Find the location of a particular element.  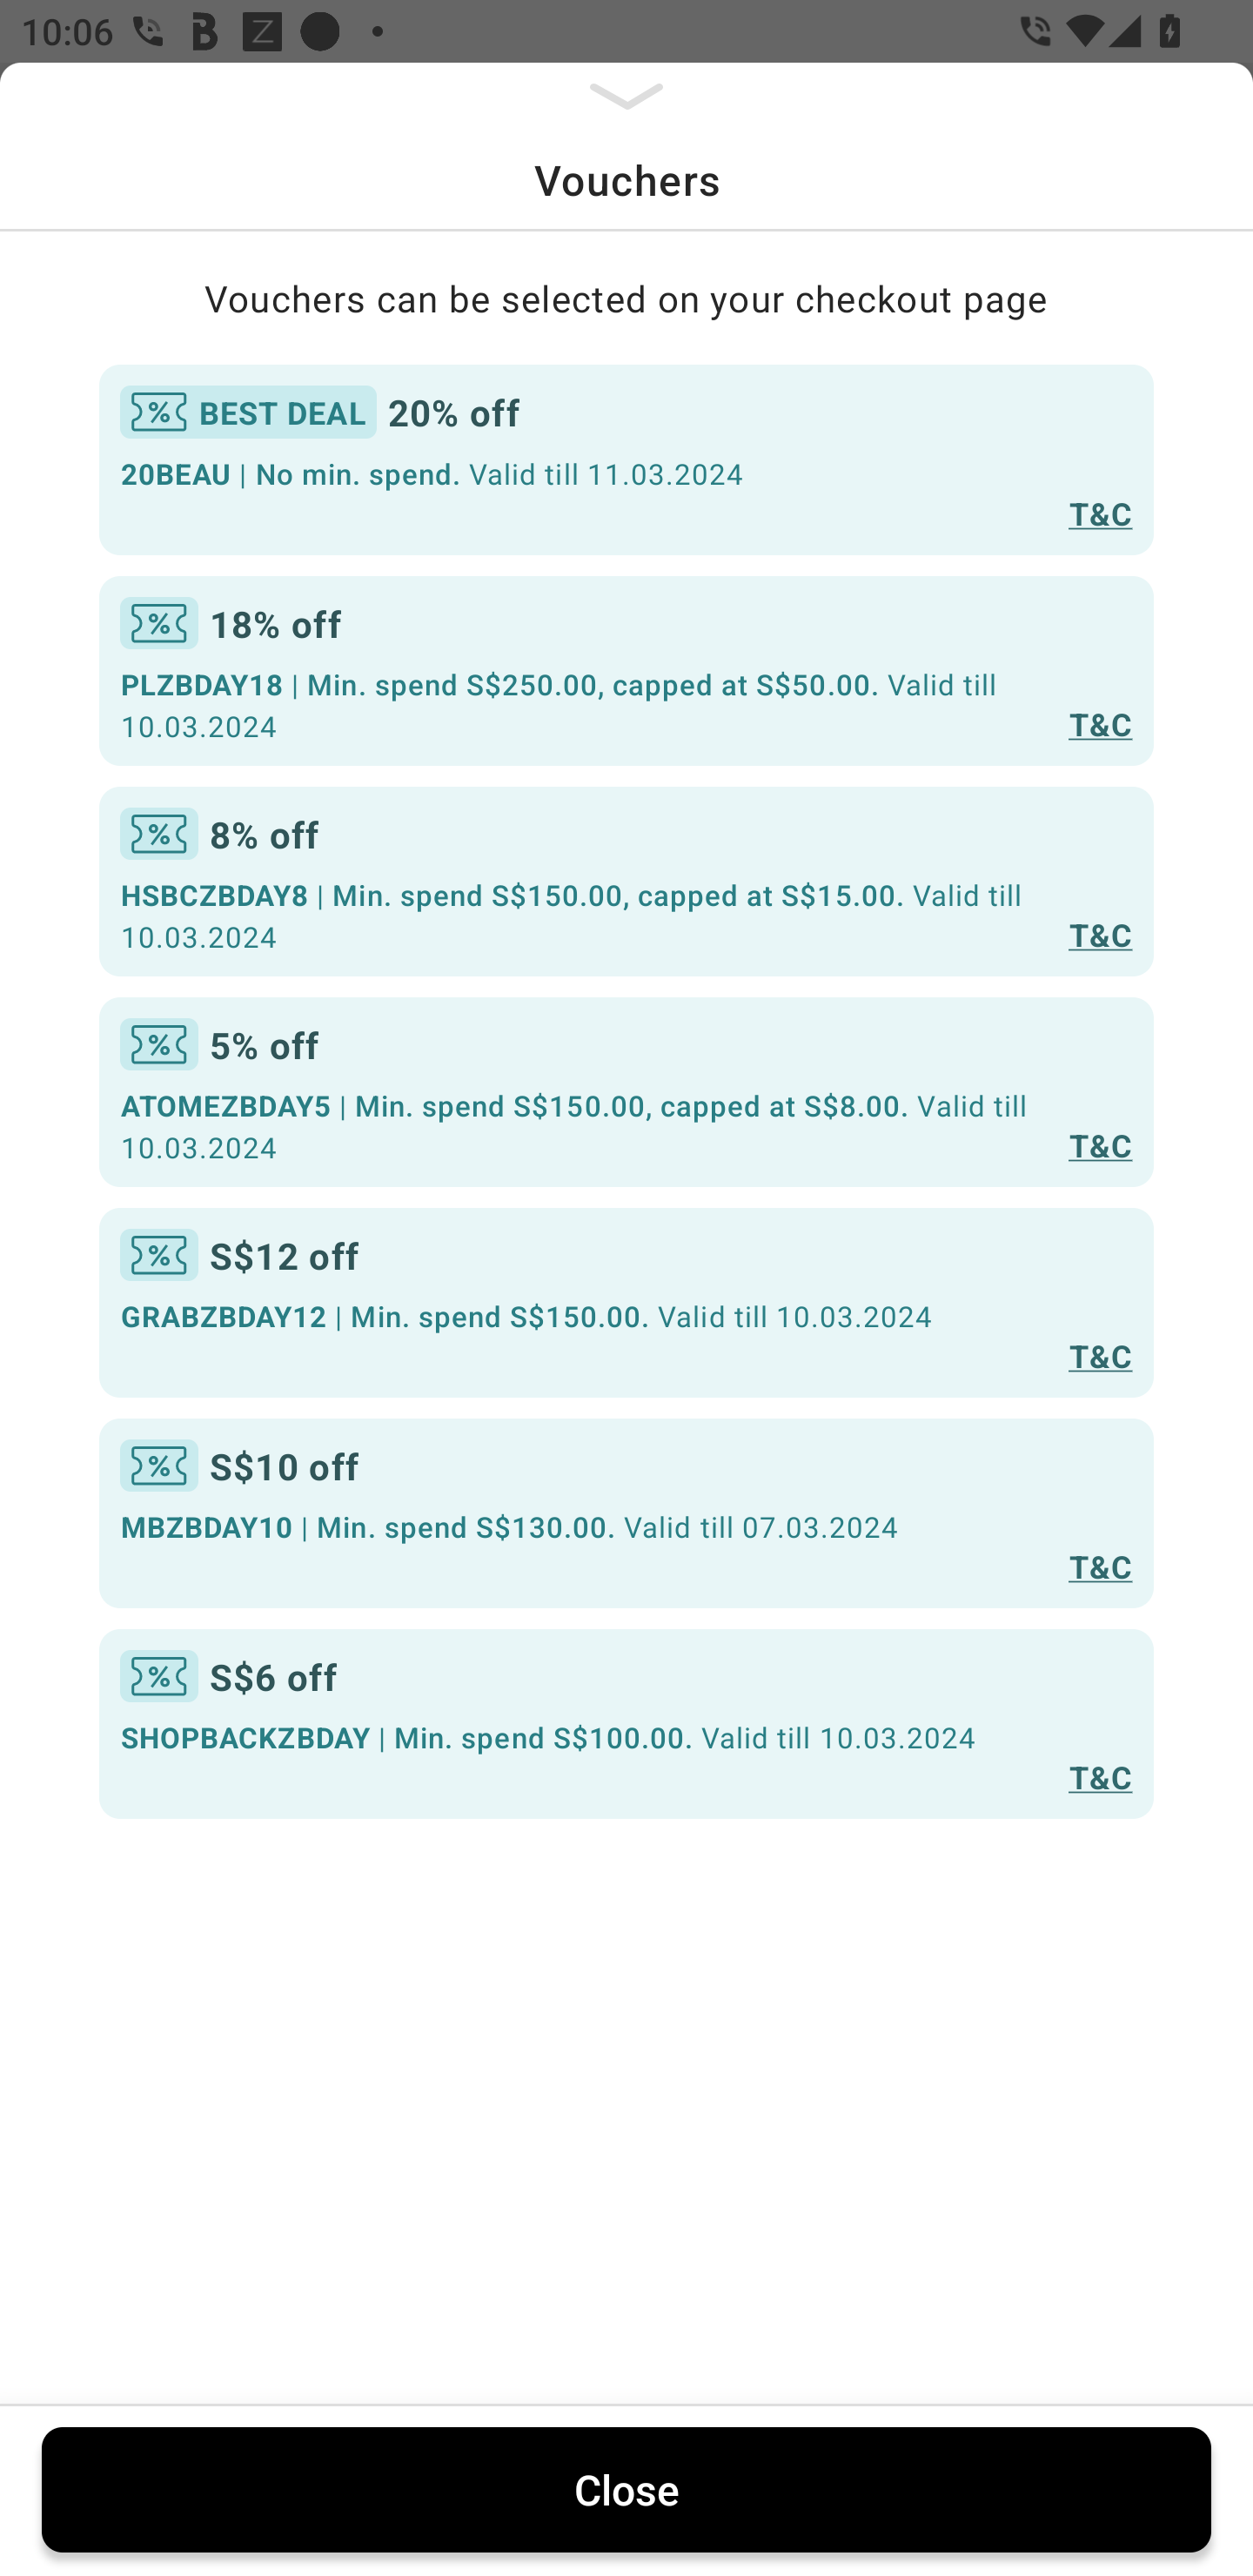

T&C is located at coordinates (1100, 512).